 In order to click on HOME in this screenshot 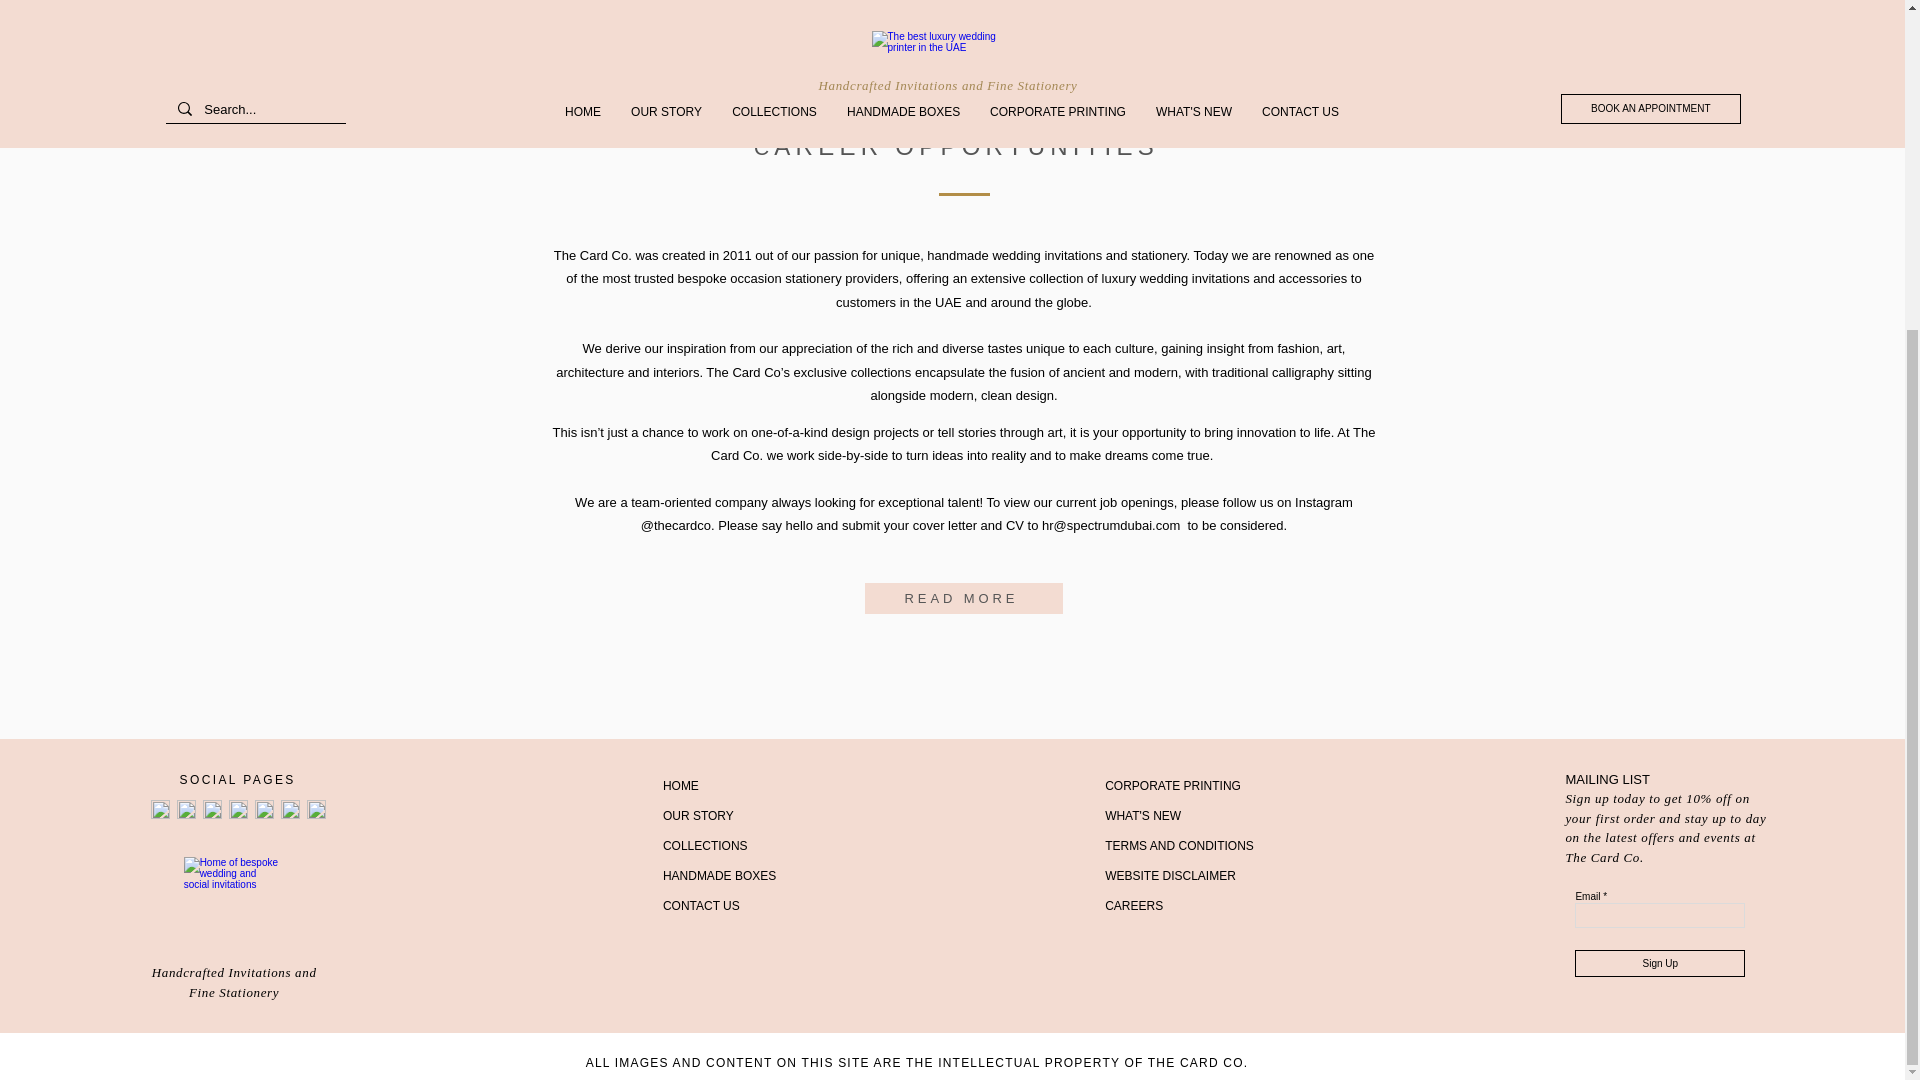, I will do `click(680, 785)`.